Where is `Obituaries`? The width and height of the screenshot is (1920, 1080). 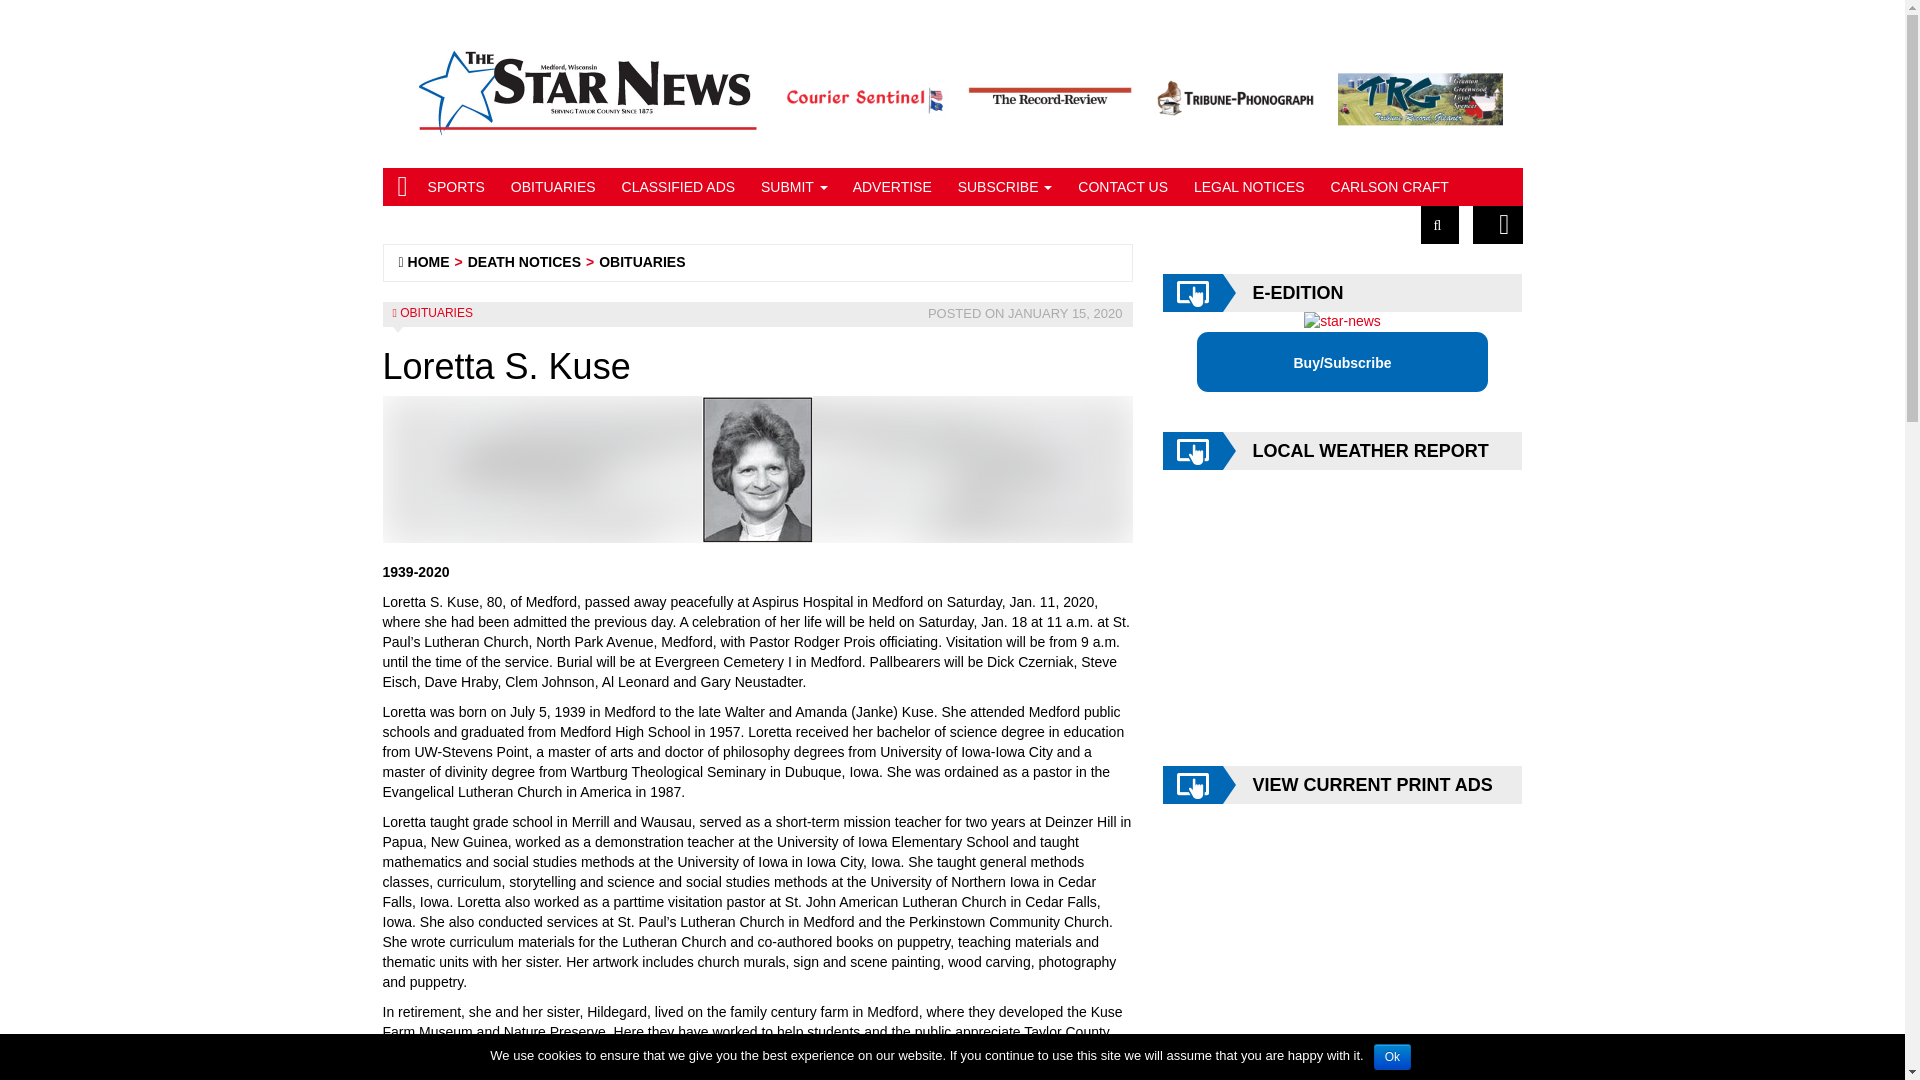
Obituaries is located at coordinates (550, 187).